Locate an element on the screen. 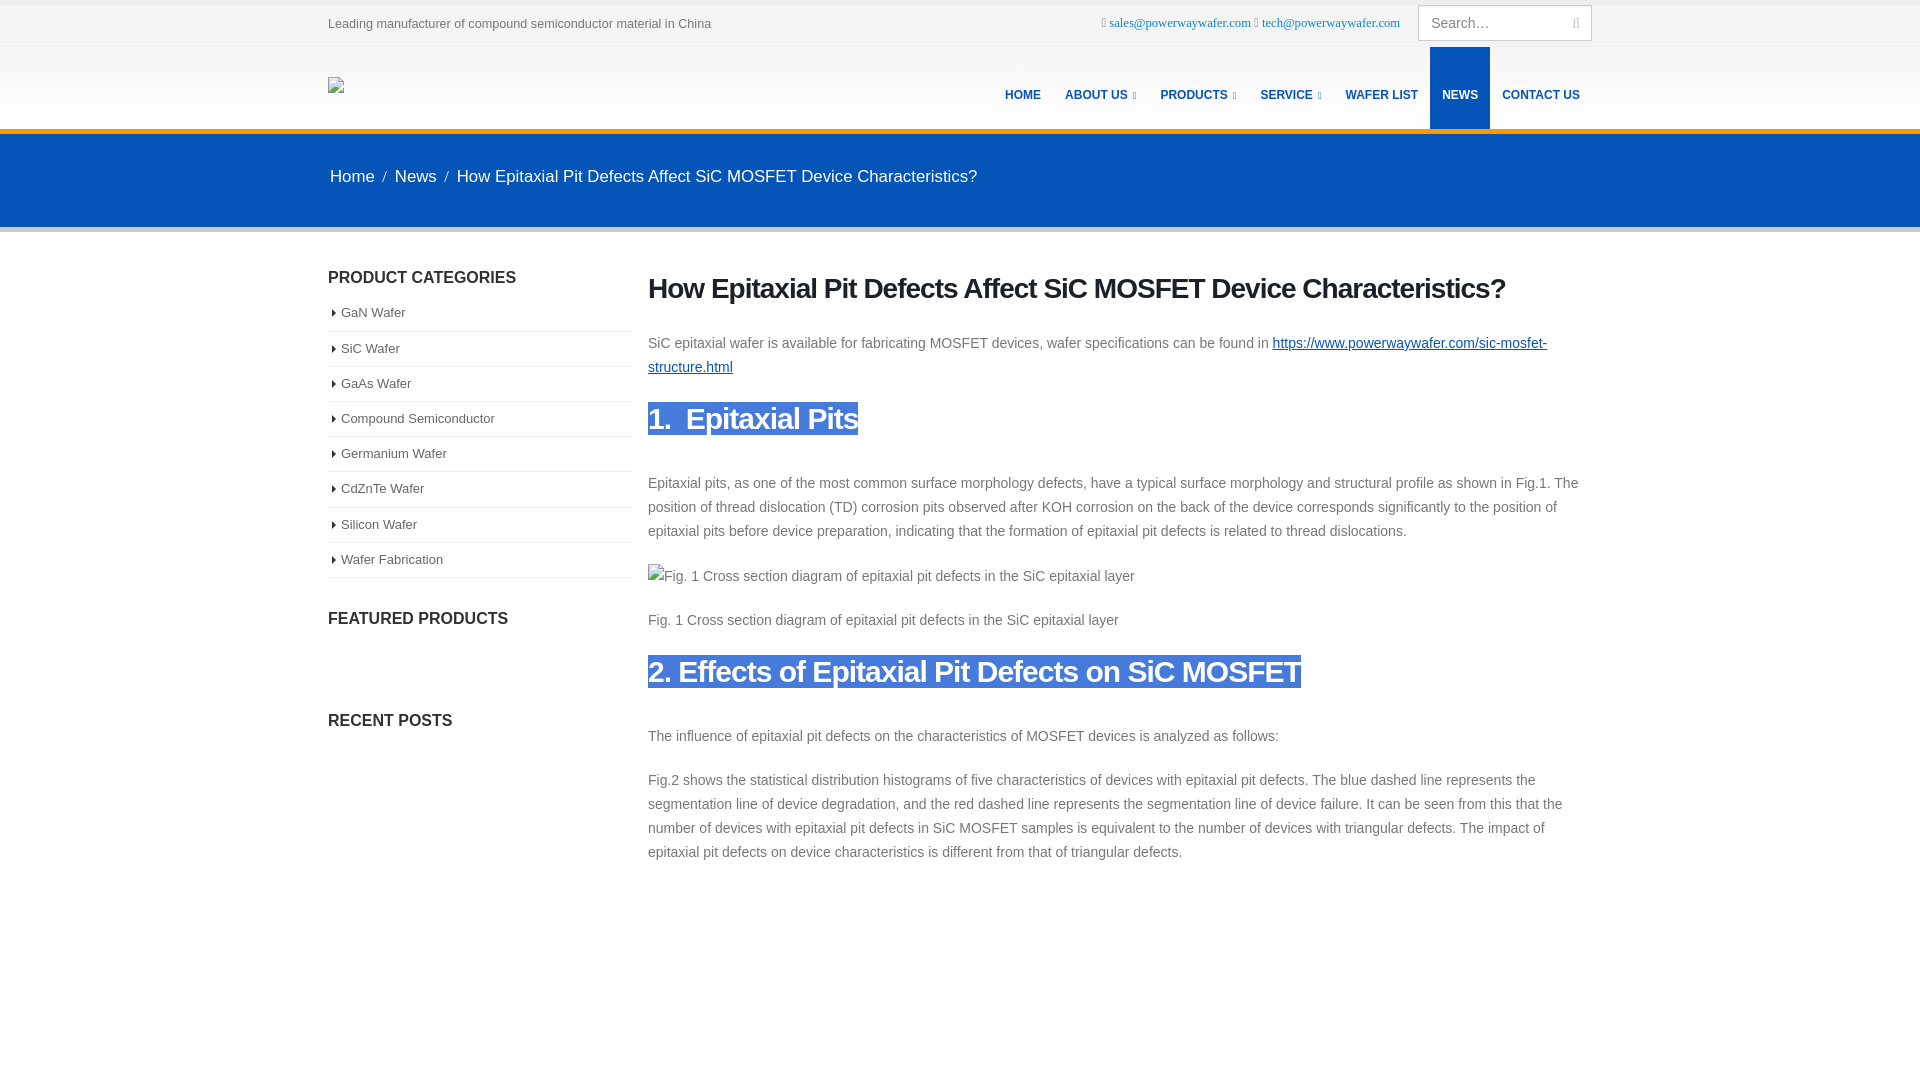 This screenshot has width=1920, height=1080. ABOUT US is located at coordinates (1100, 88).